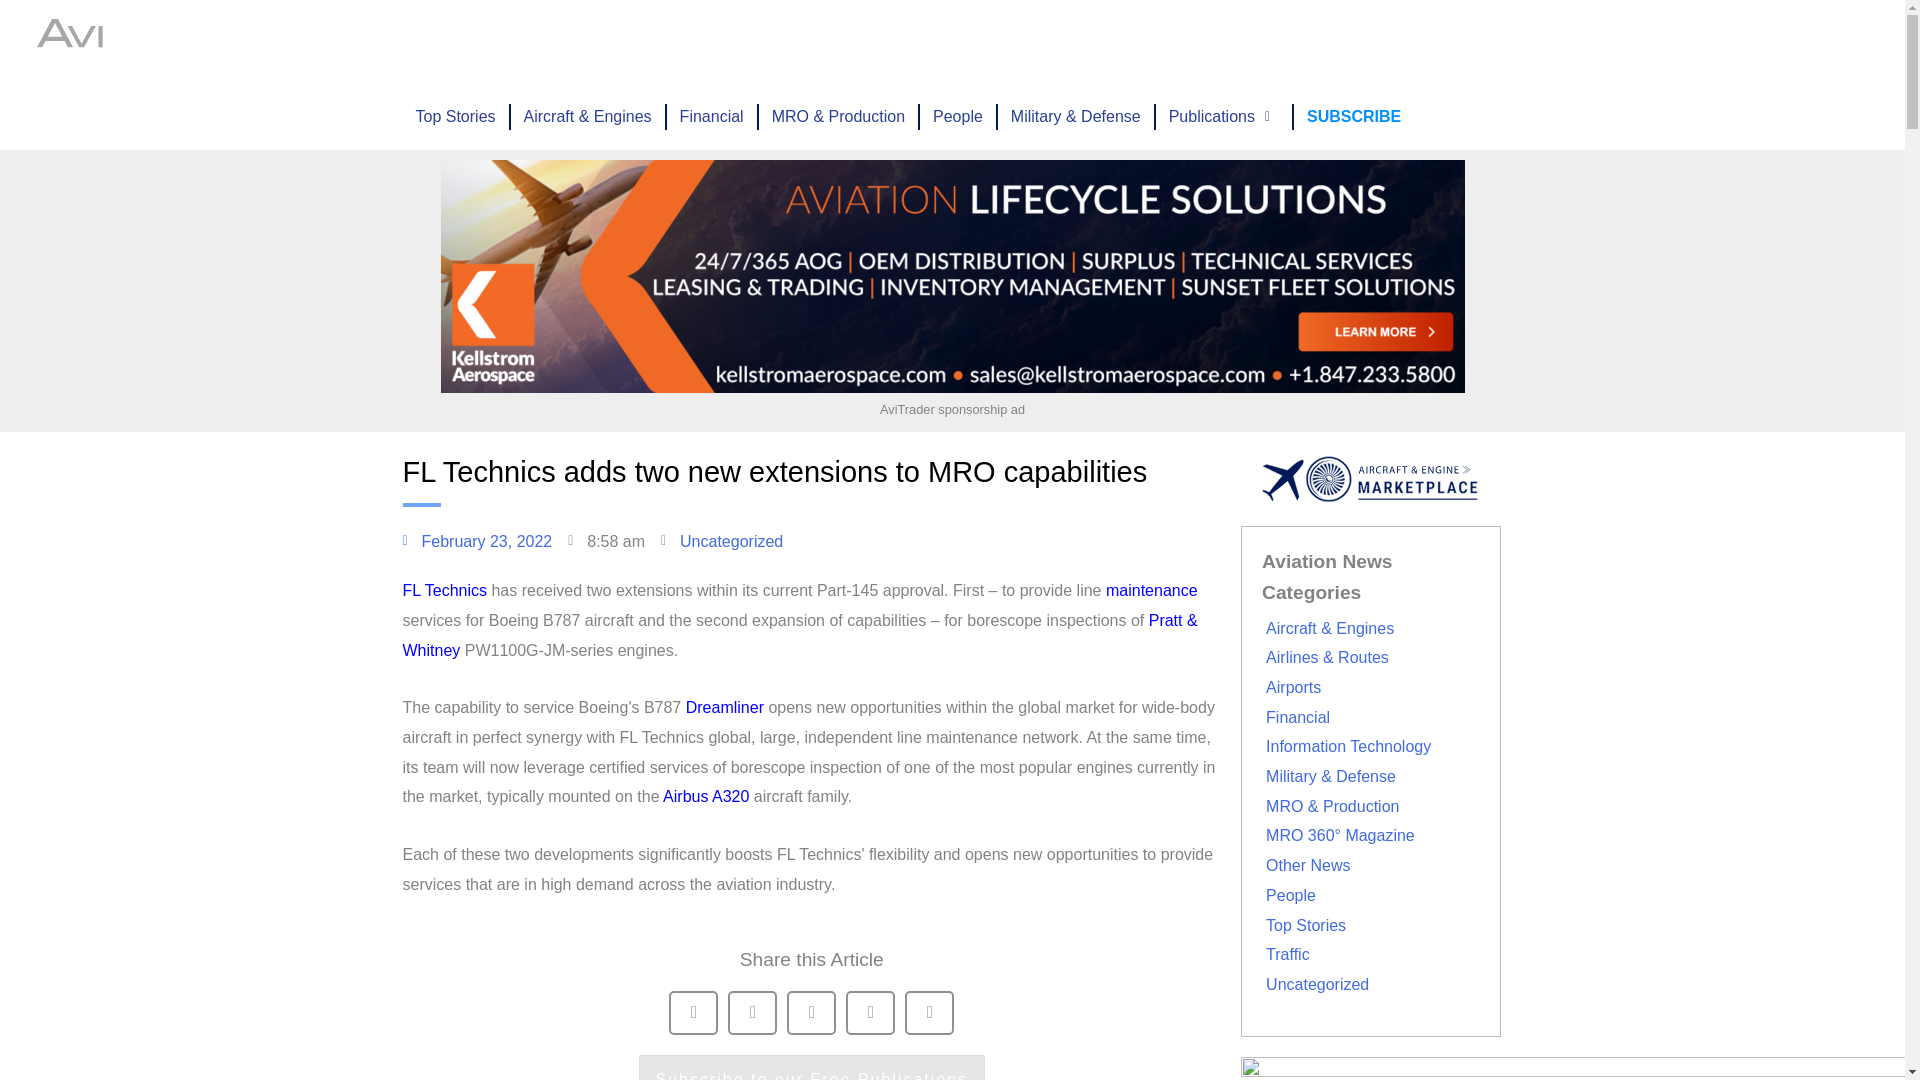 This screenshot has height=1080, width=1920. Describe the element at coordinates (1139, 42) in the screenshot. I see `About AviTrader` at that location.